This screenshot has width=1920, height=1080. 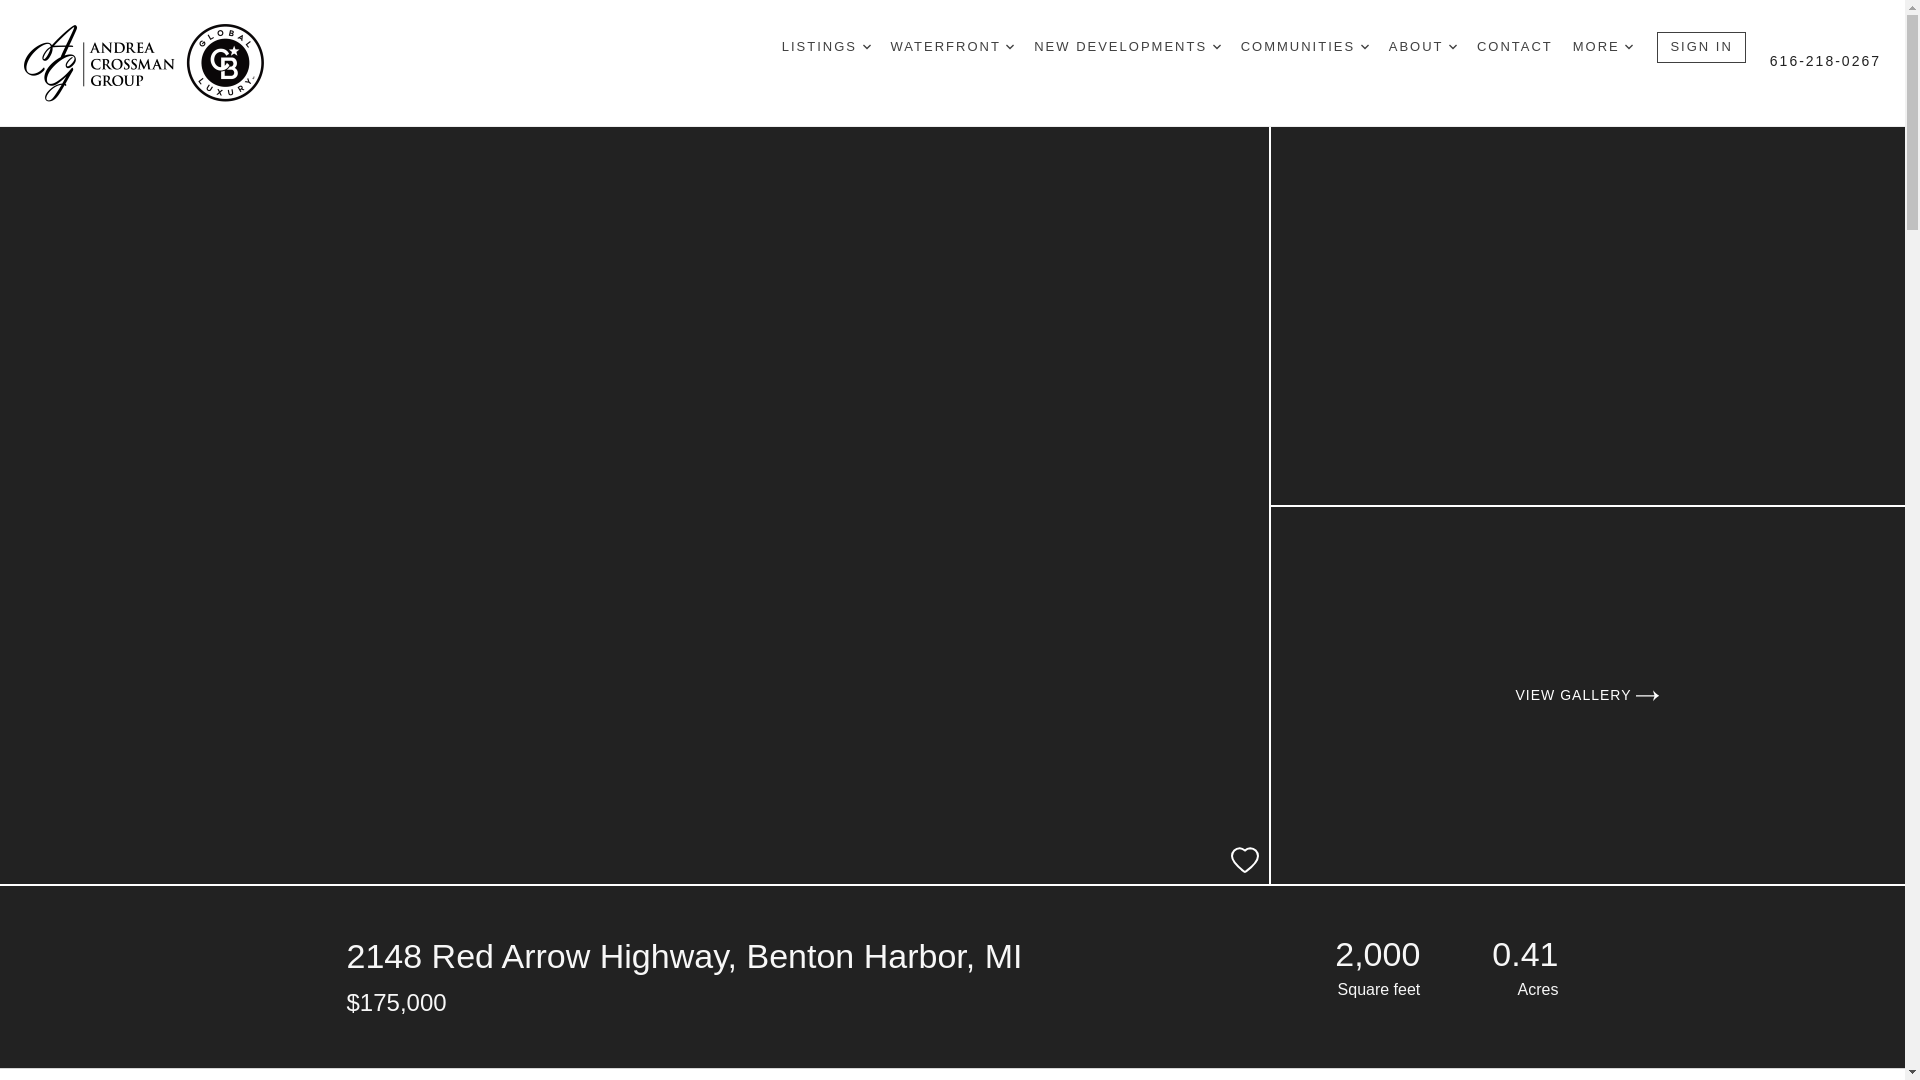 I want to click on LISTINGS DROPDOWN ARROW, so click(x=826, y=47).